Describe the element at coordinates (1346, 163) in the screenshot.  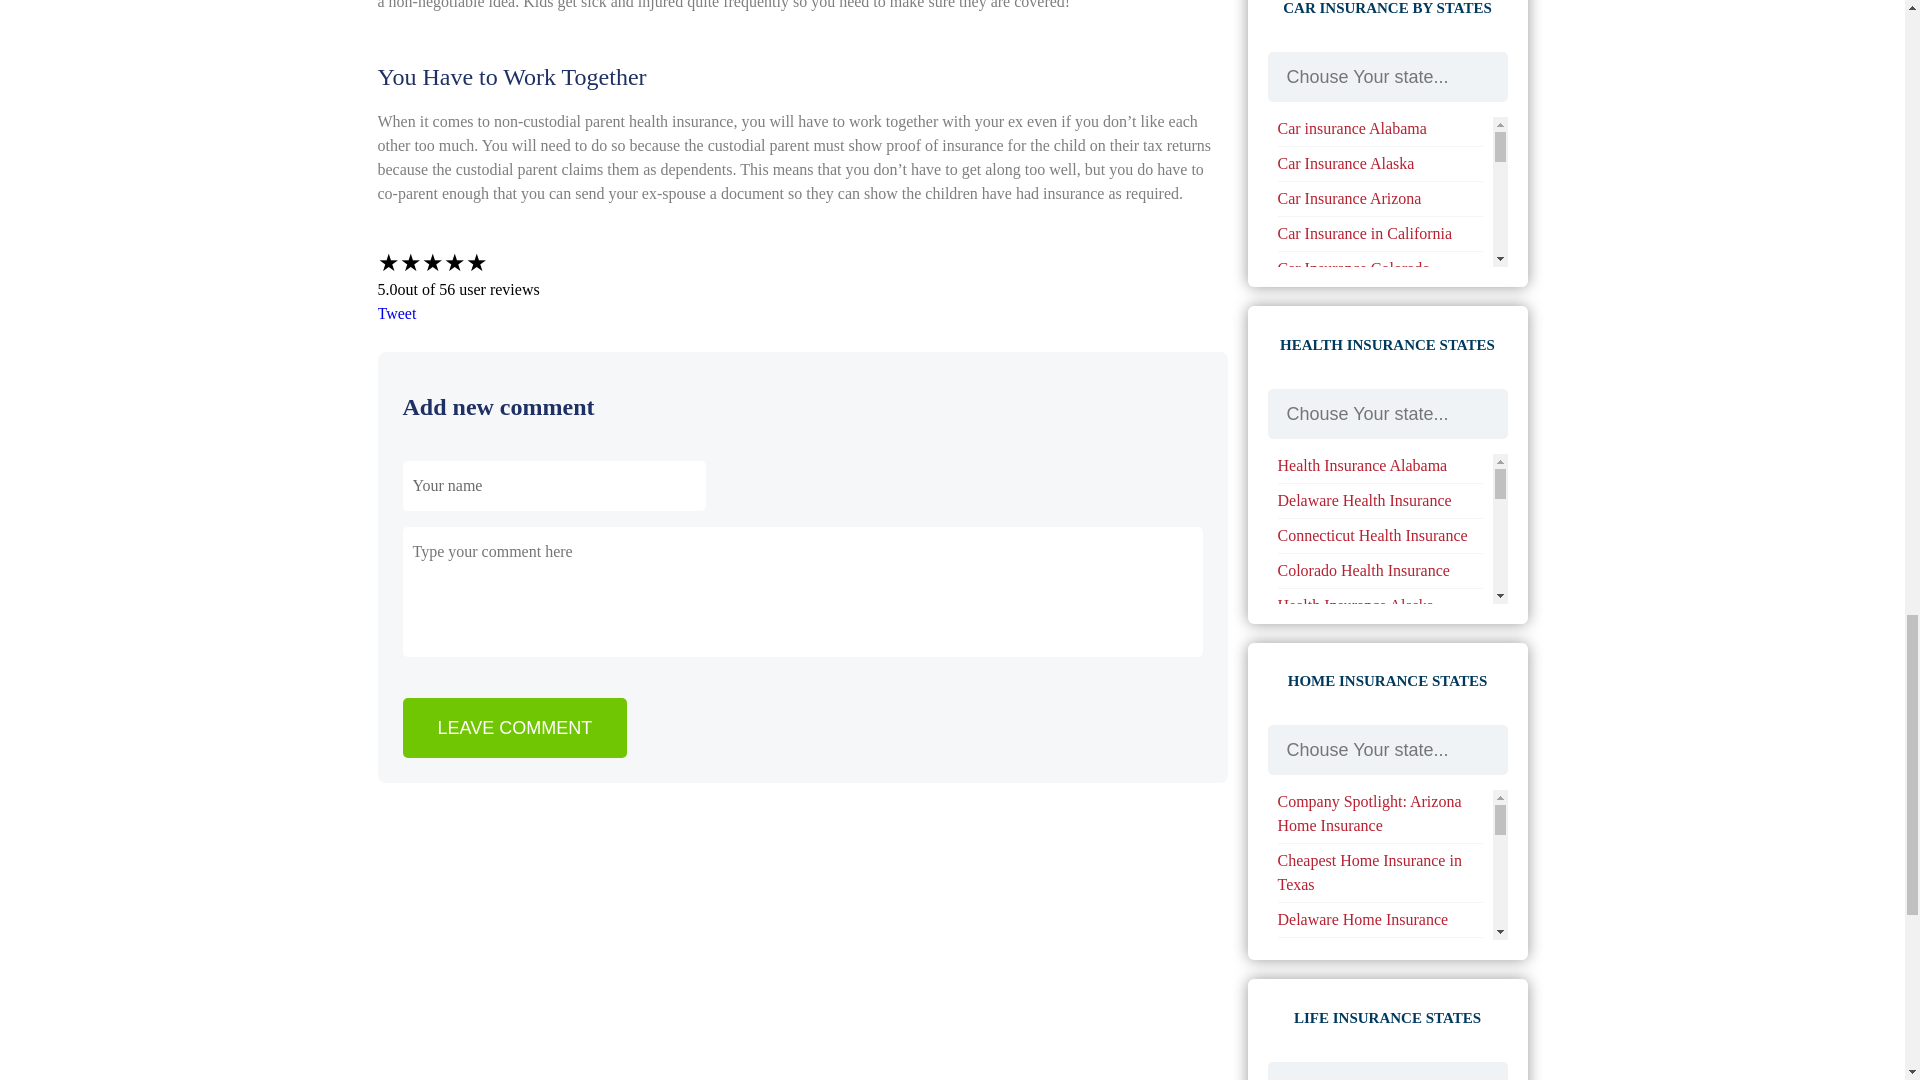
I see `Car Insurance Alaska` at that location.